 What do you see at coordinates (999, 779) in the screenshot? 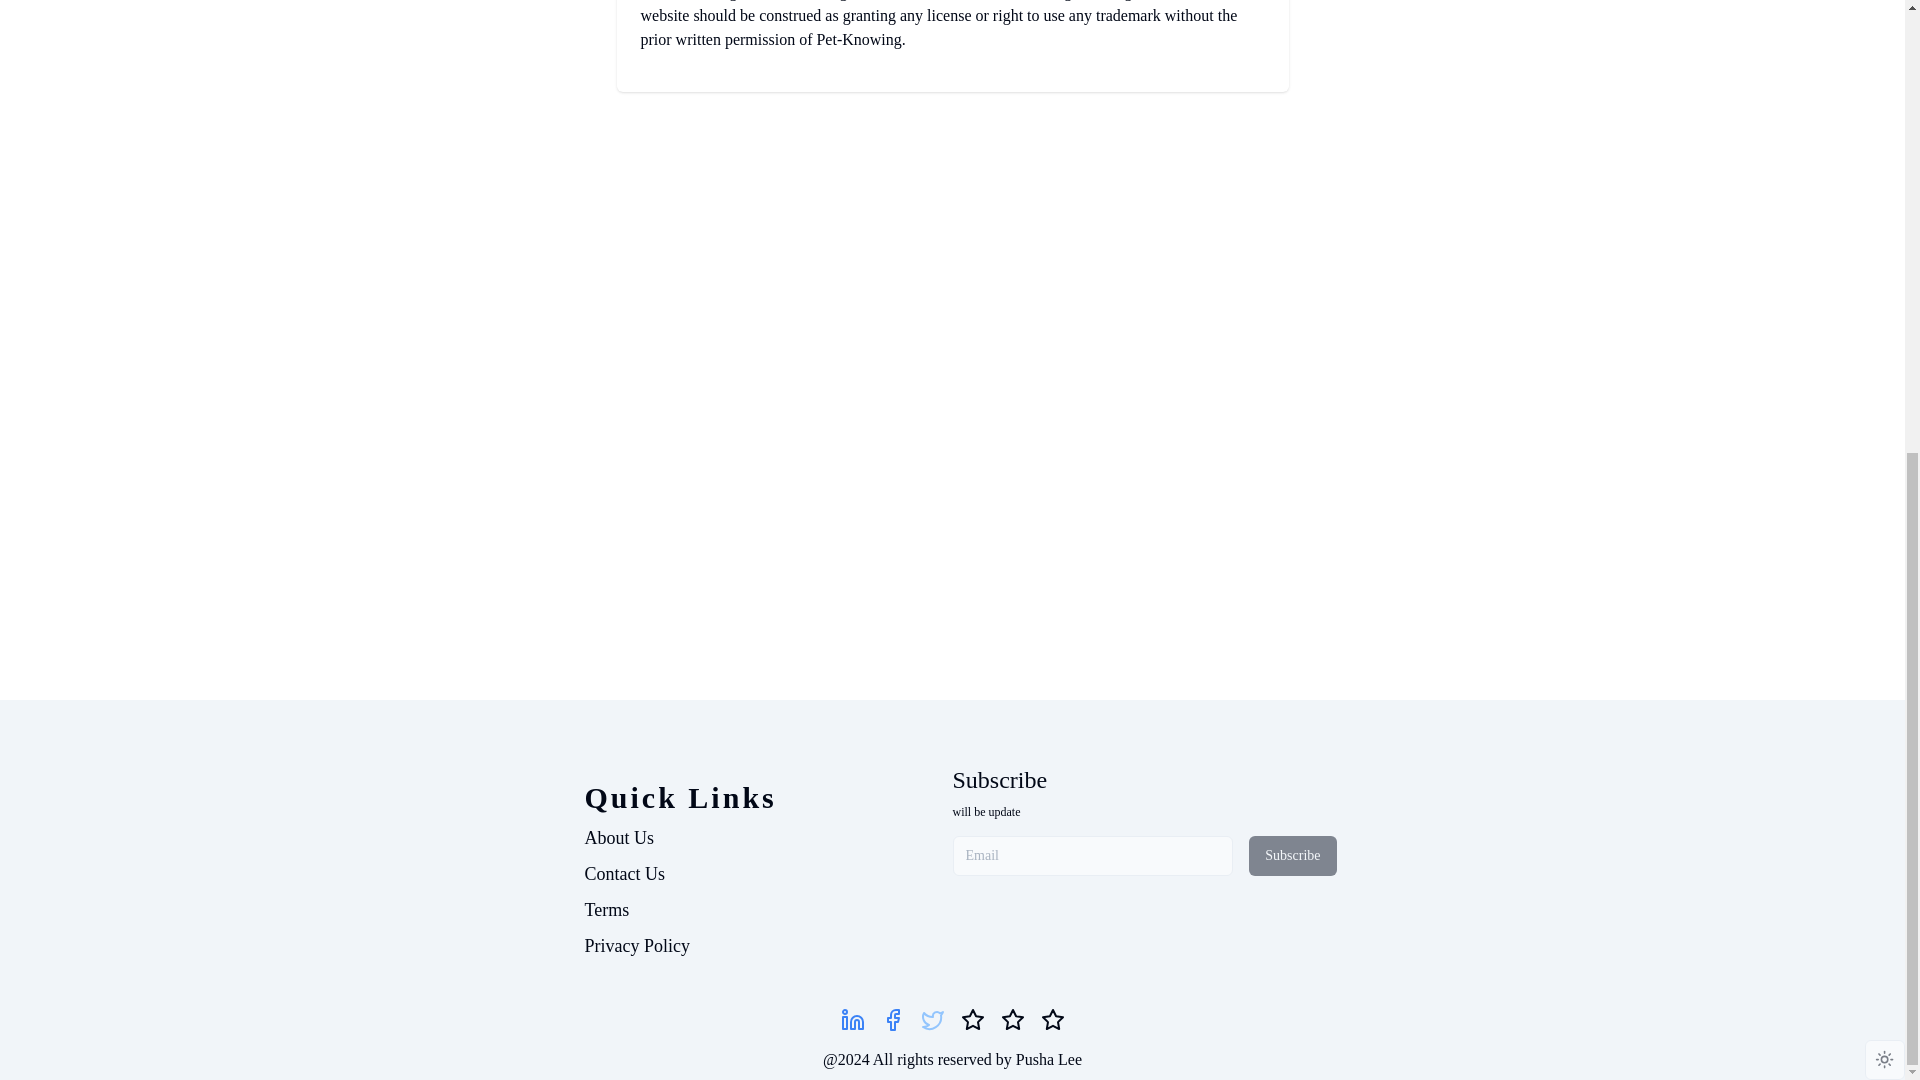
I see `Subscribe` at bounding box center [999, 779].